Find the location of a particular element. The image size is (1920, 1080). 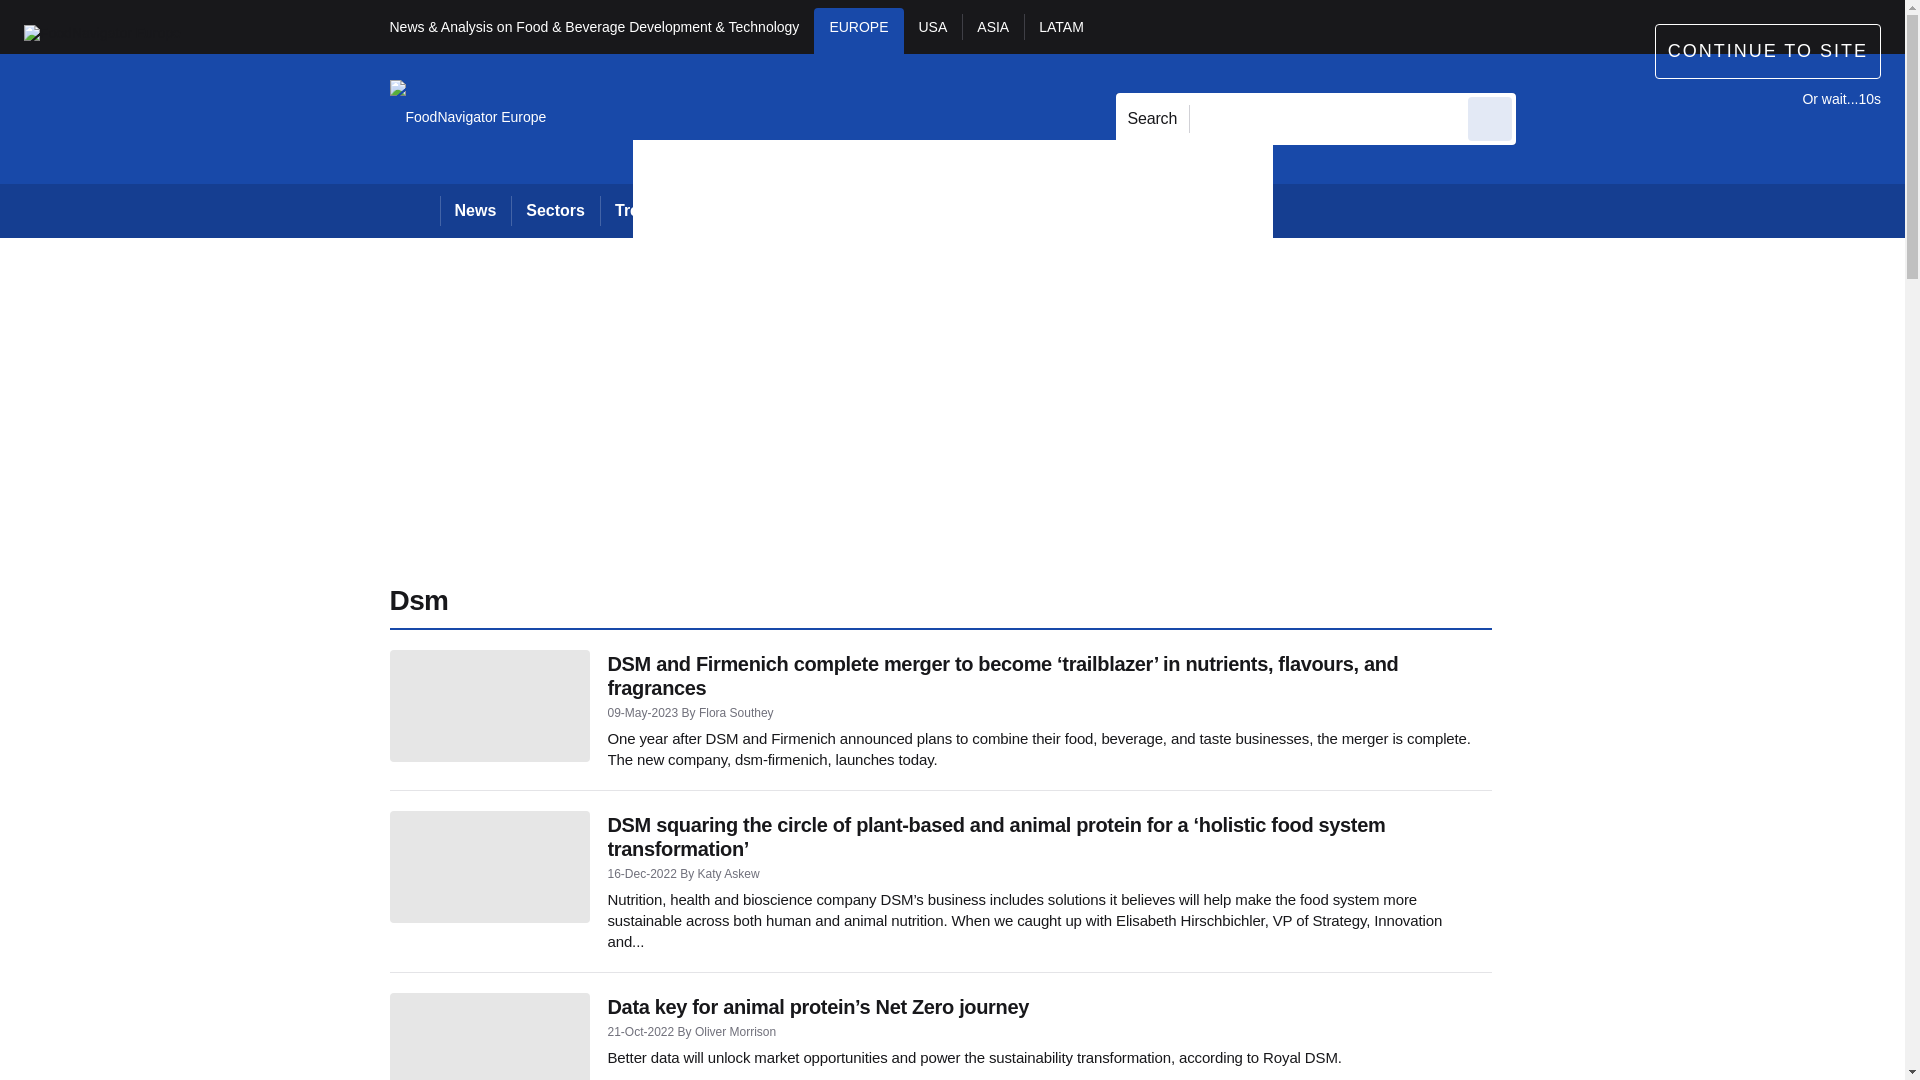

My account is located at coordinates (1658, 26).